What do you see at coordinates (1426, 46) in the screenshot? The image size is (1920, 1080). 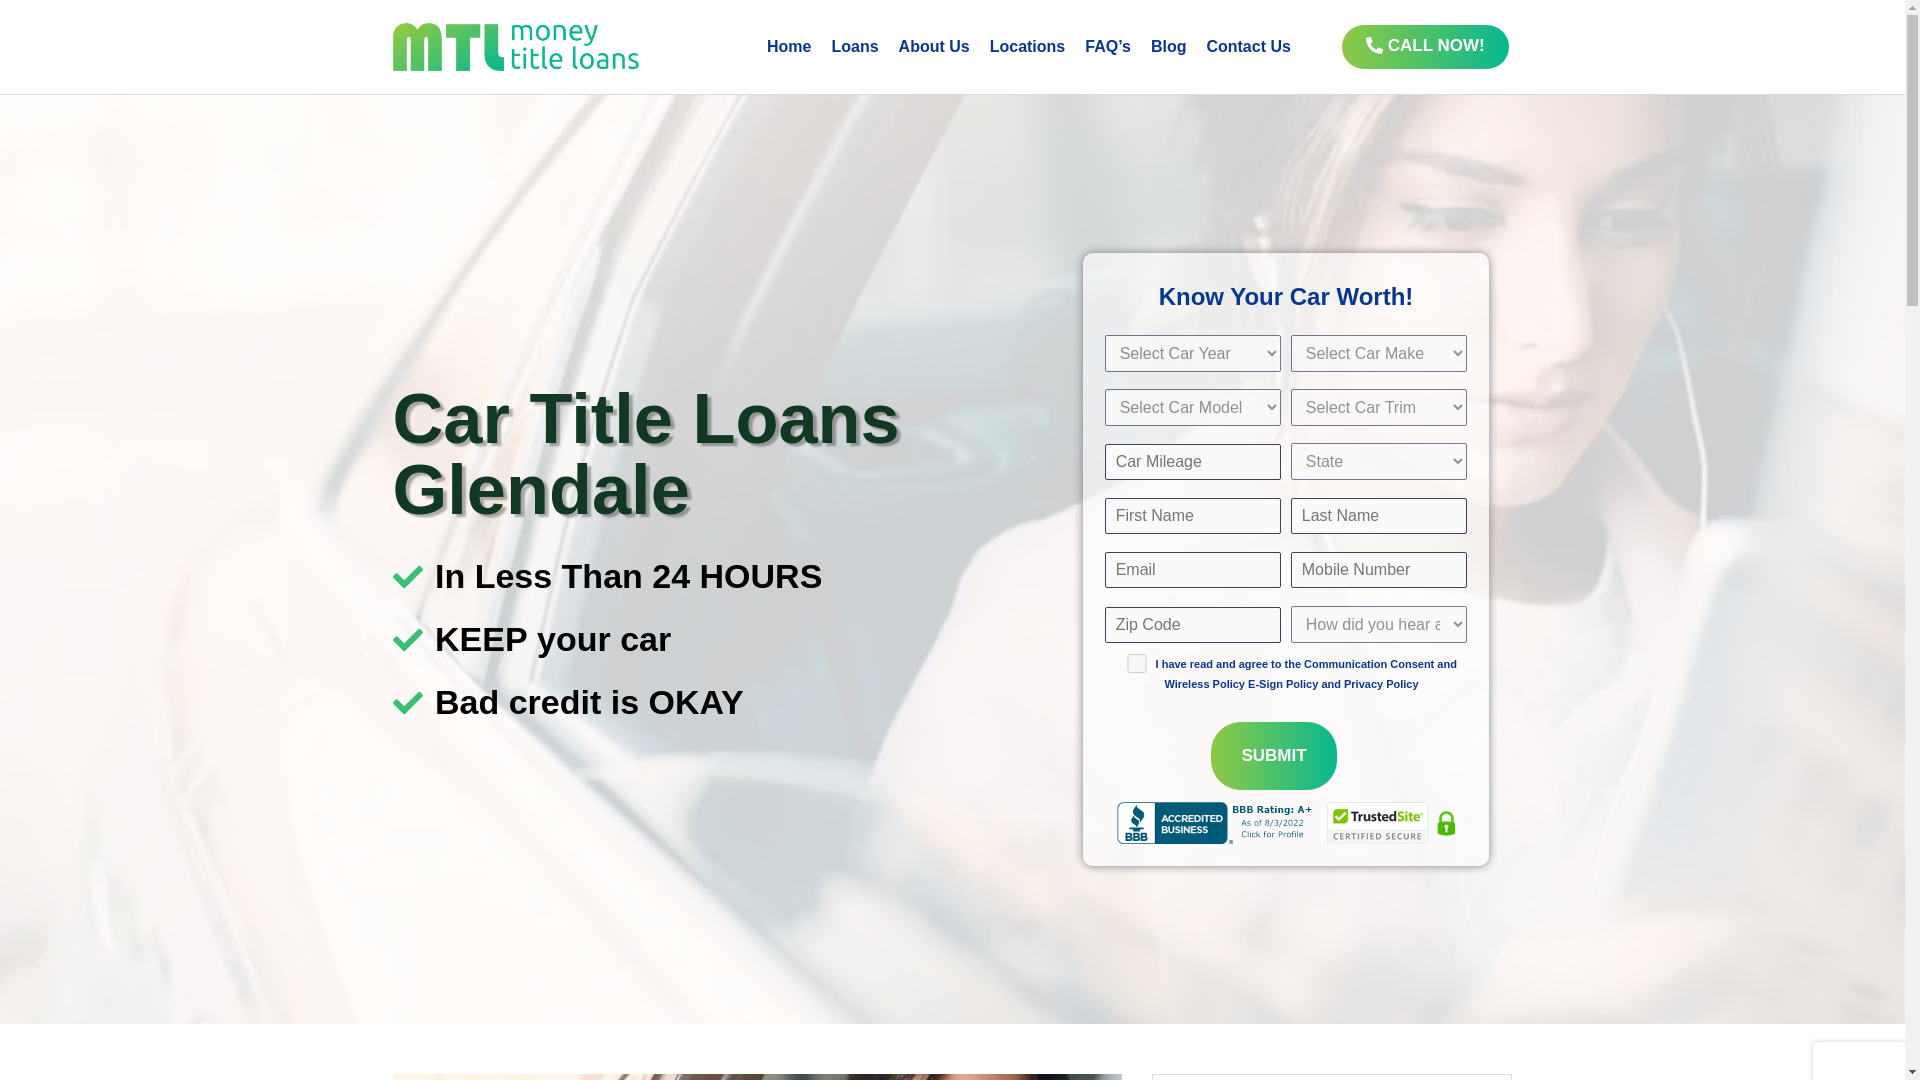 I see `CALL NOW!` at bounding box center [1426, 46].